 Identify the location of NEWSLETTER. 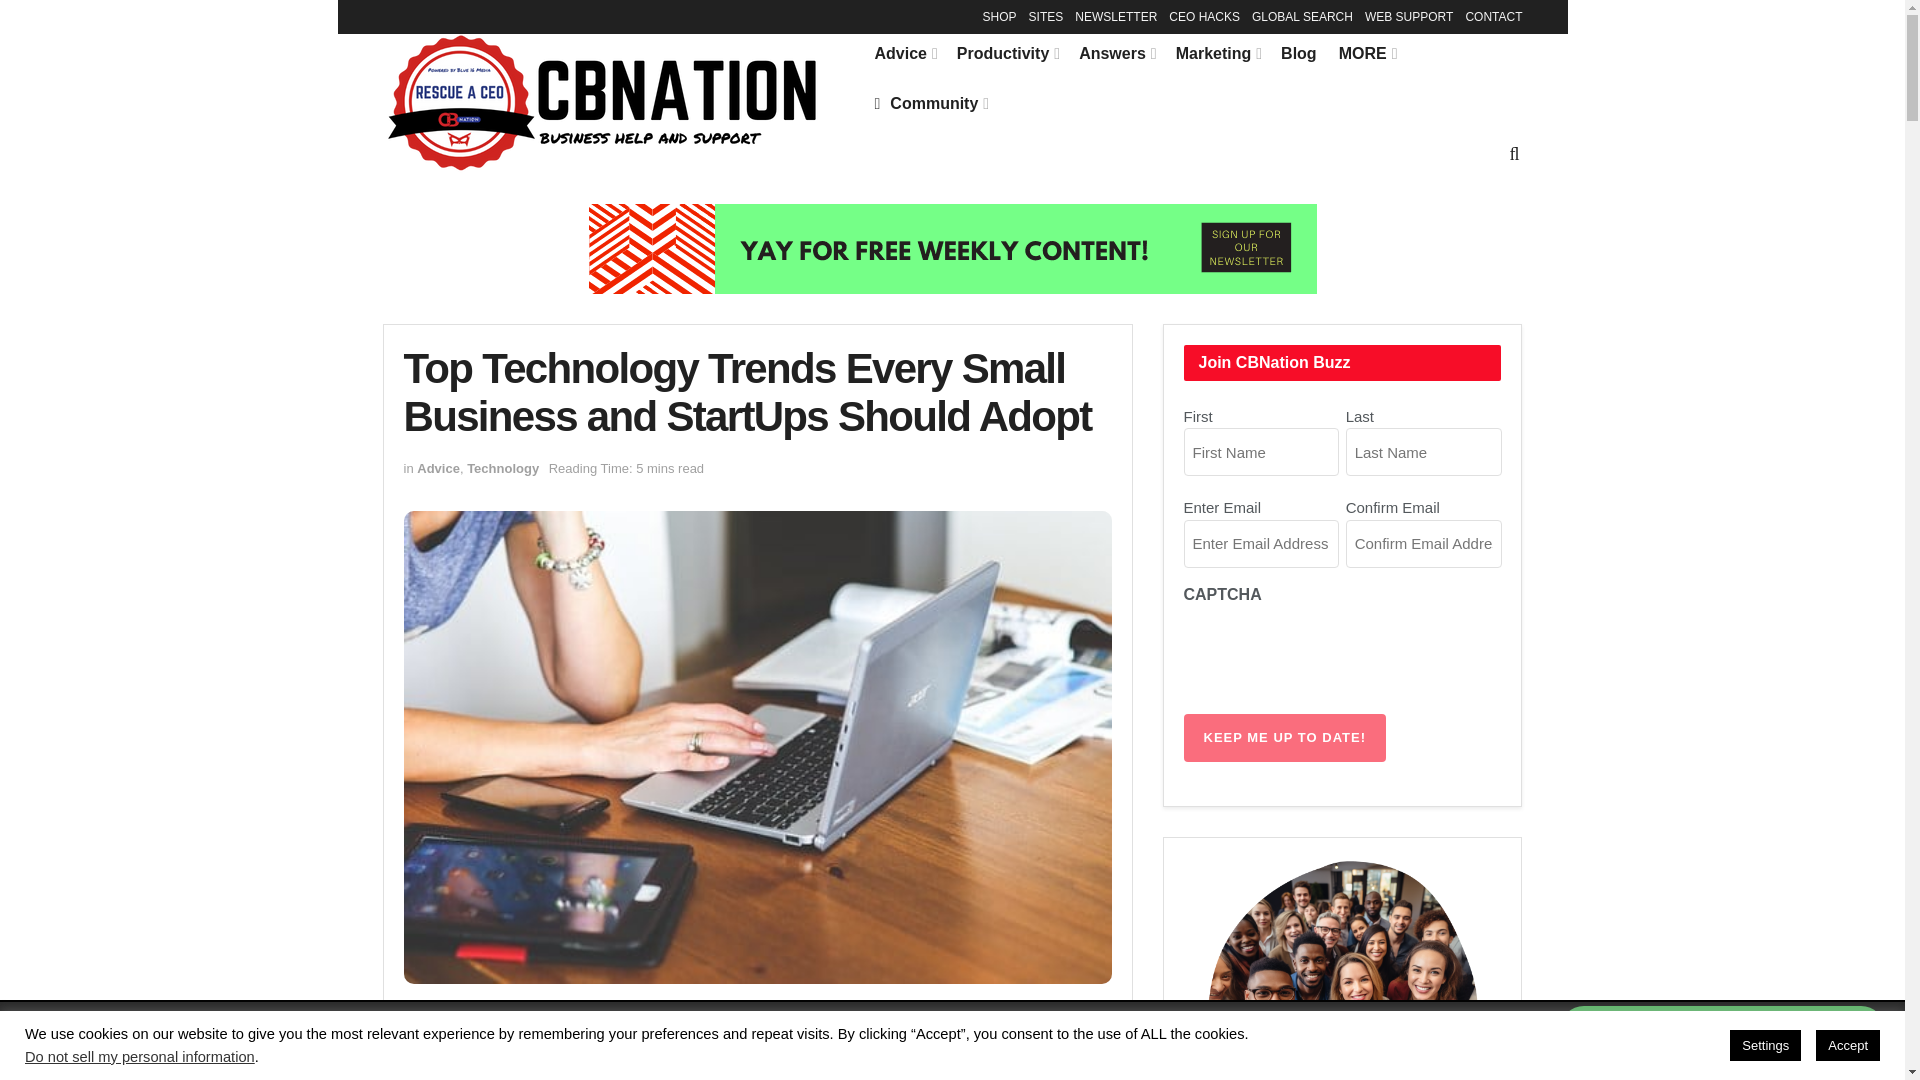
(1116, 16).